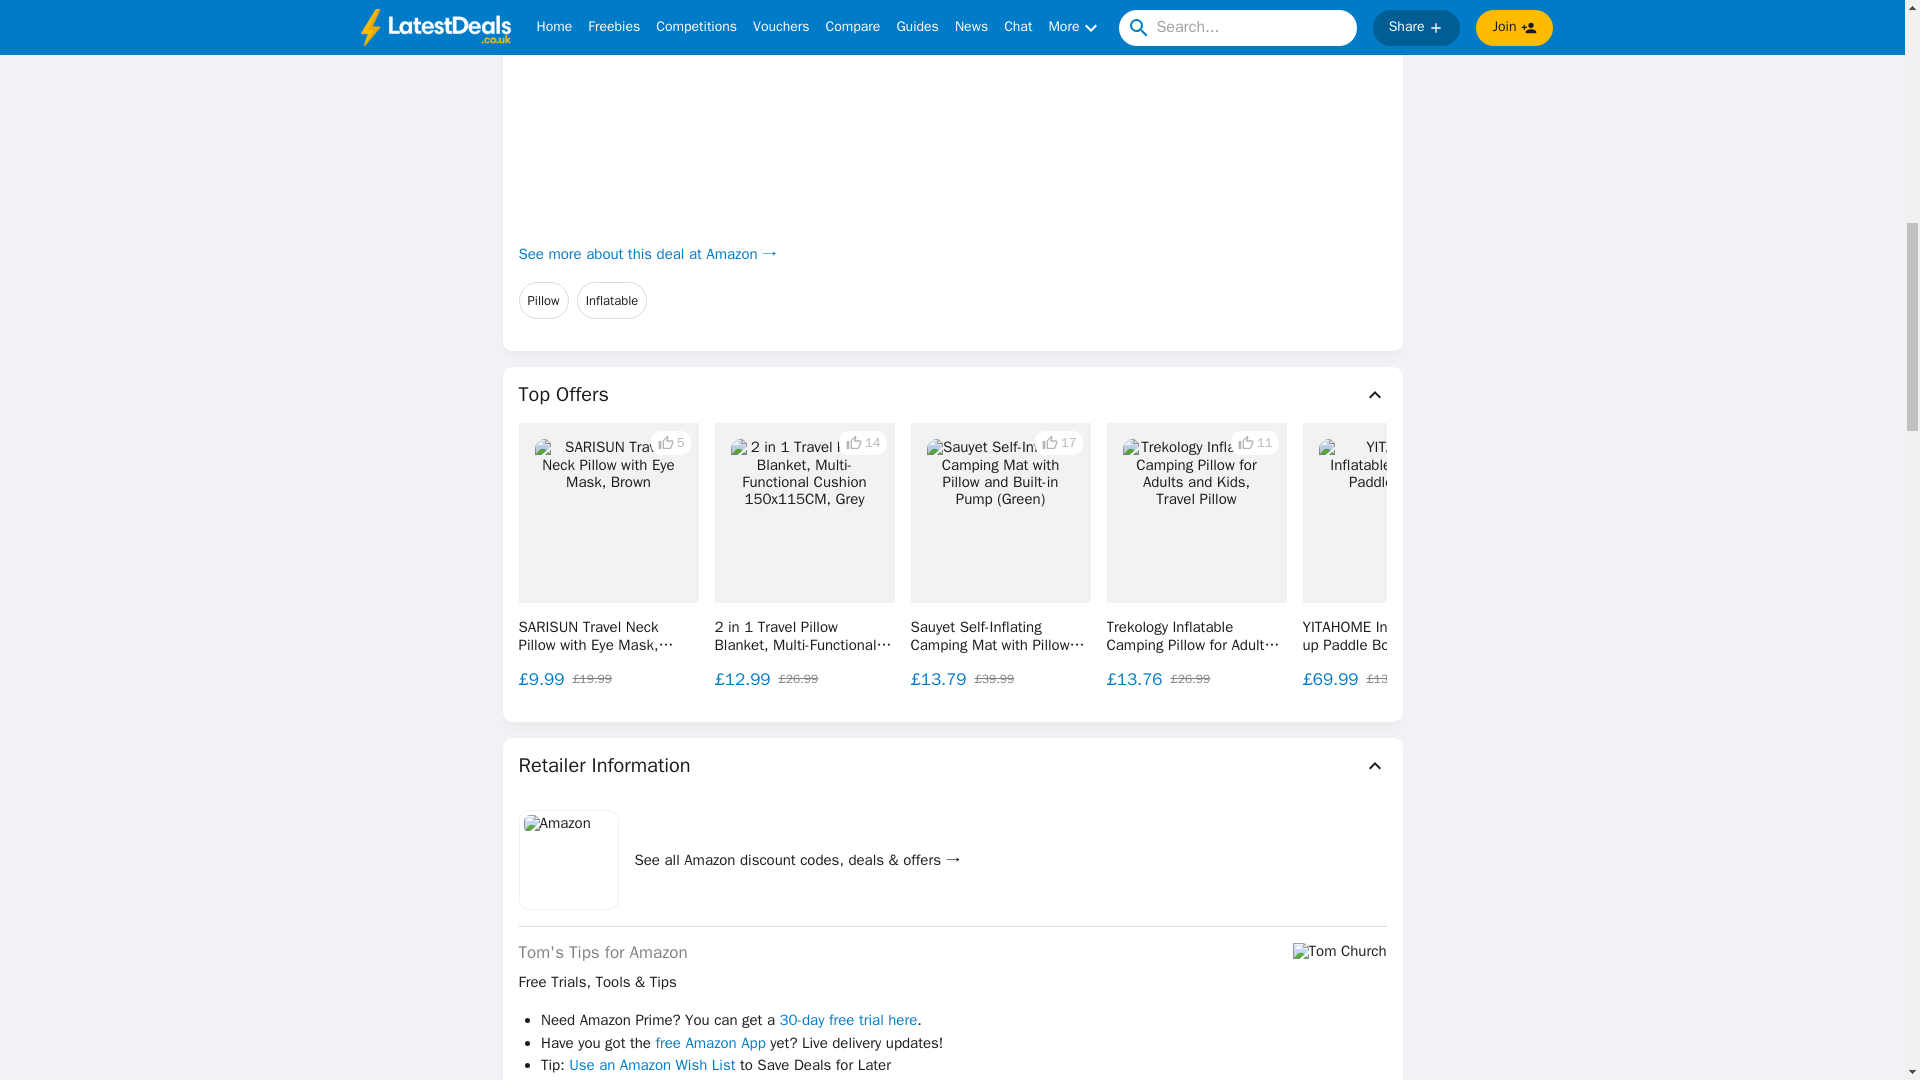  I want to click on Retailer Information, so click(952, 765).